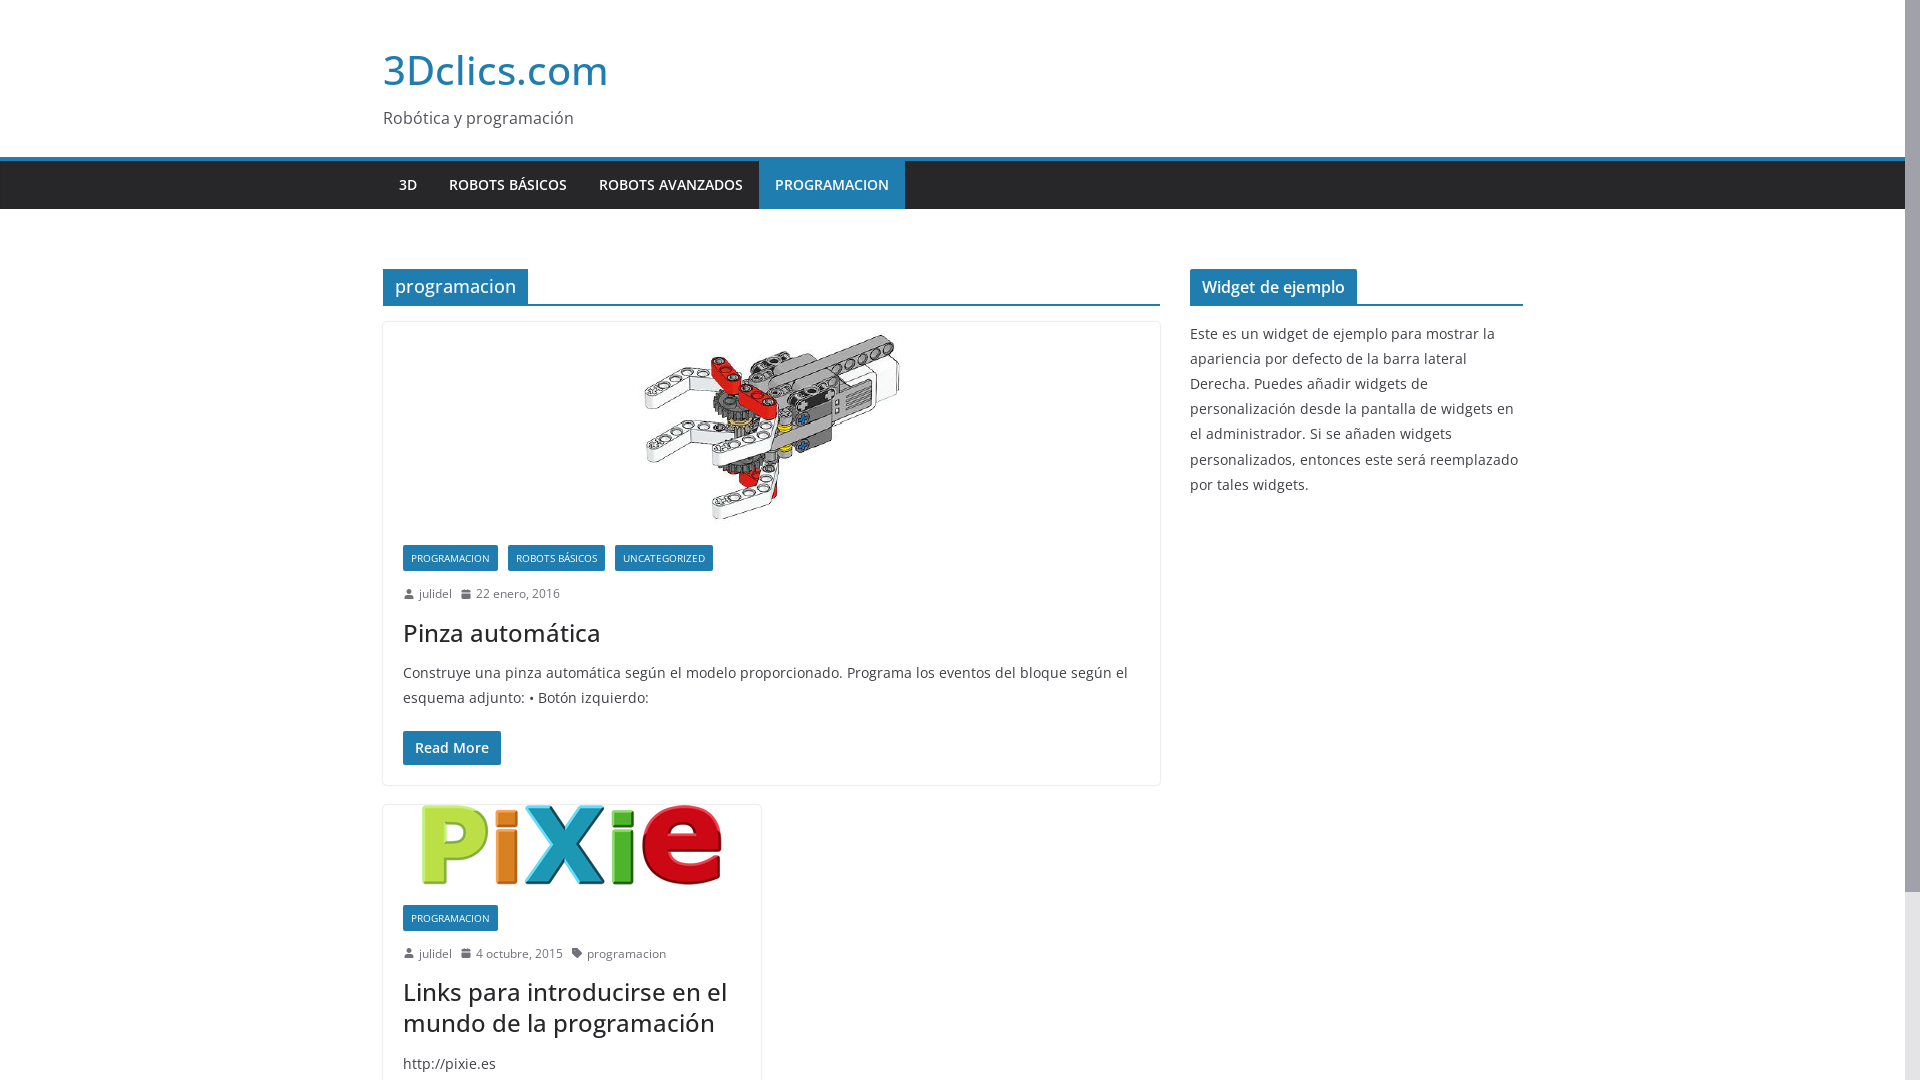 The width and height of the screenshot is (1920, 1080). I want to click on julidel, so click(434, 954).